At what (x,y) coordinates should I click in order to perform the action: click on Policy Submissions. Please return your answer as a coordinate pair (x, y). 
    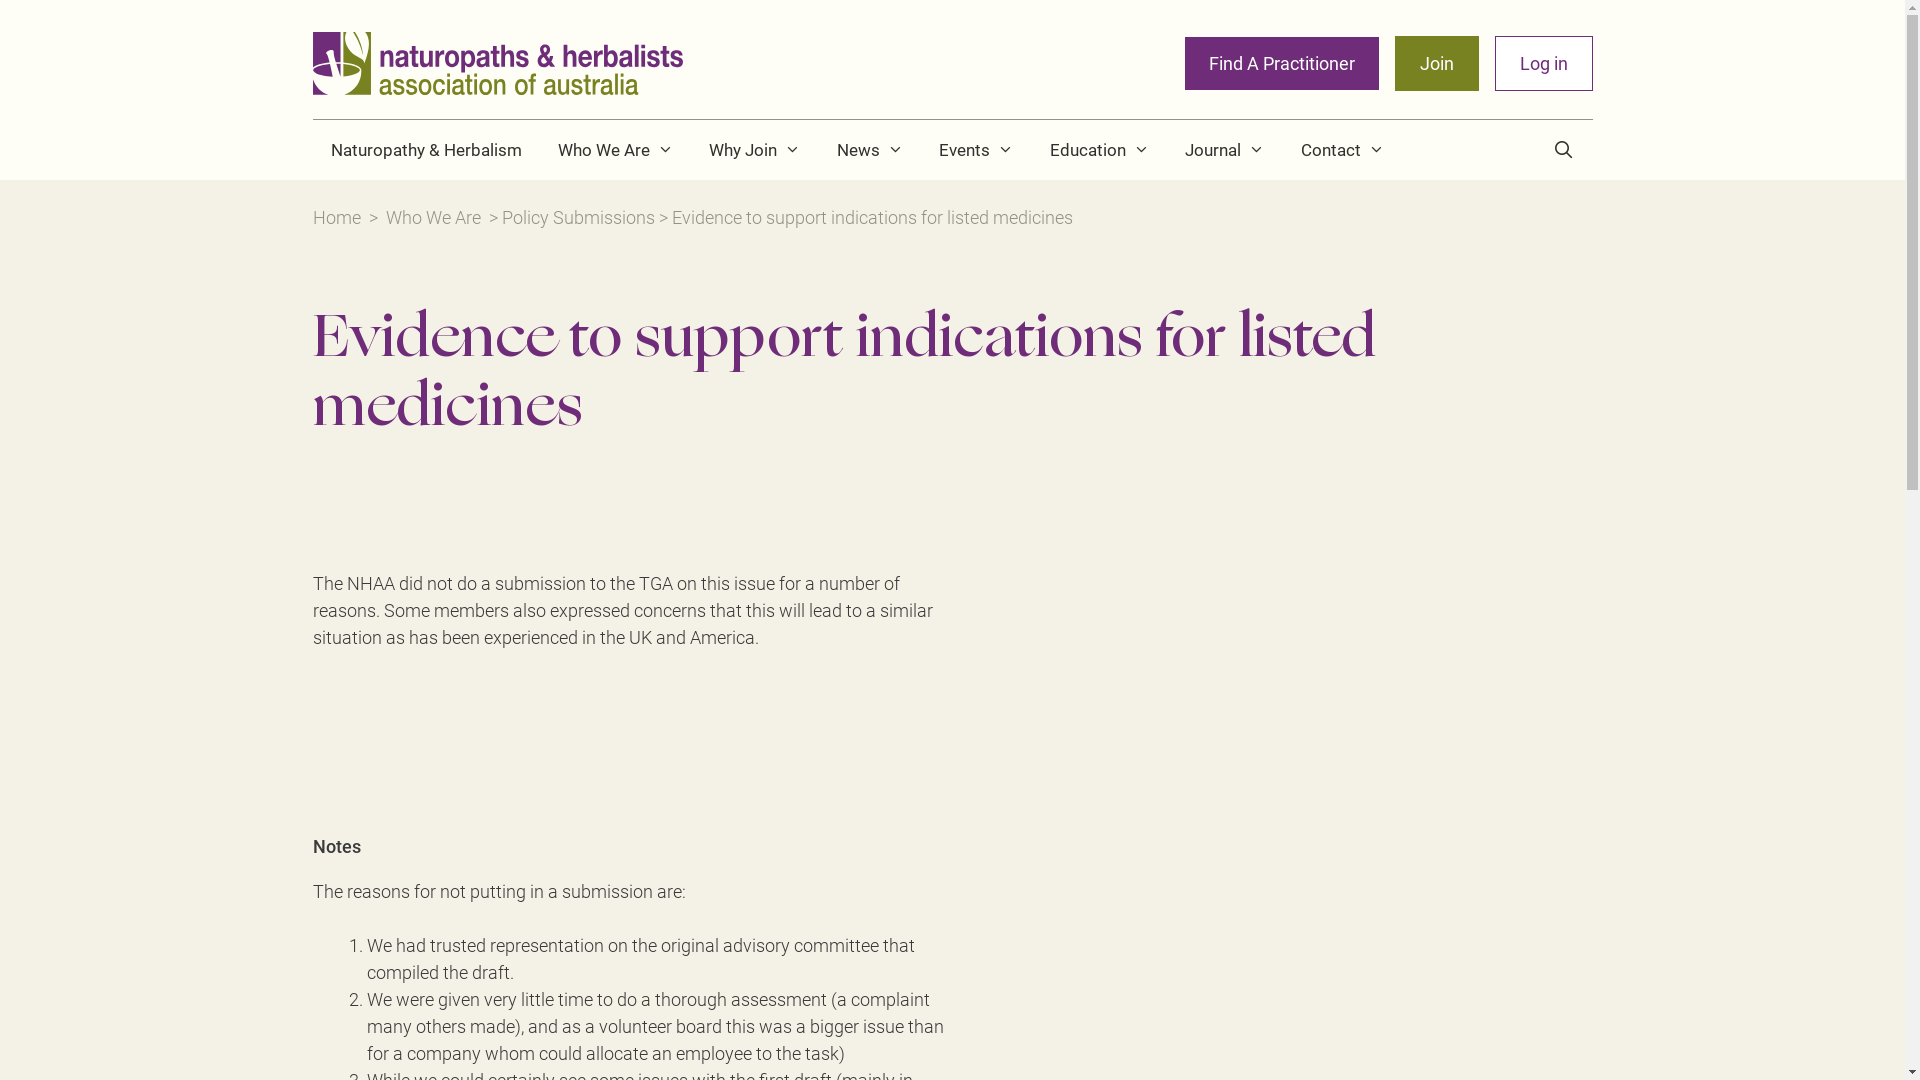
    Looking at the image, I should click on (578, 218).